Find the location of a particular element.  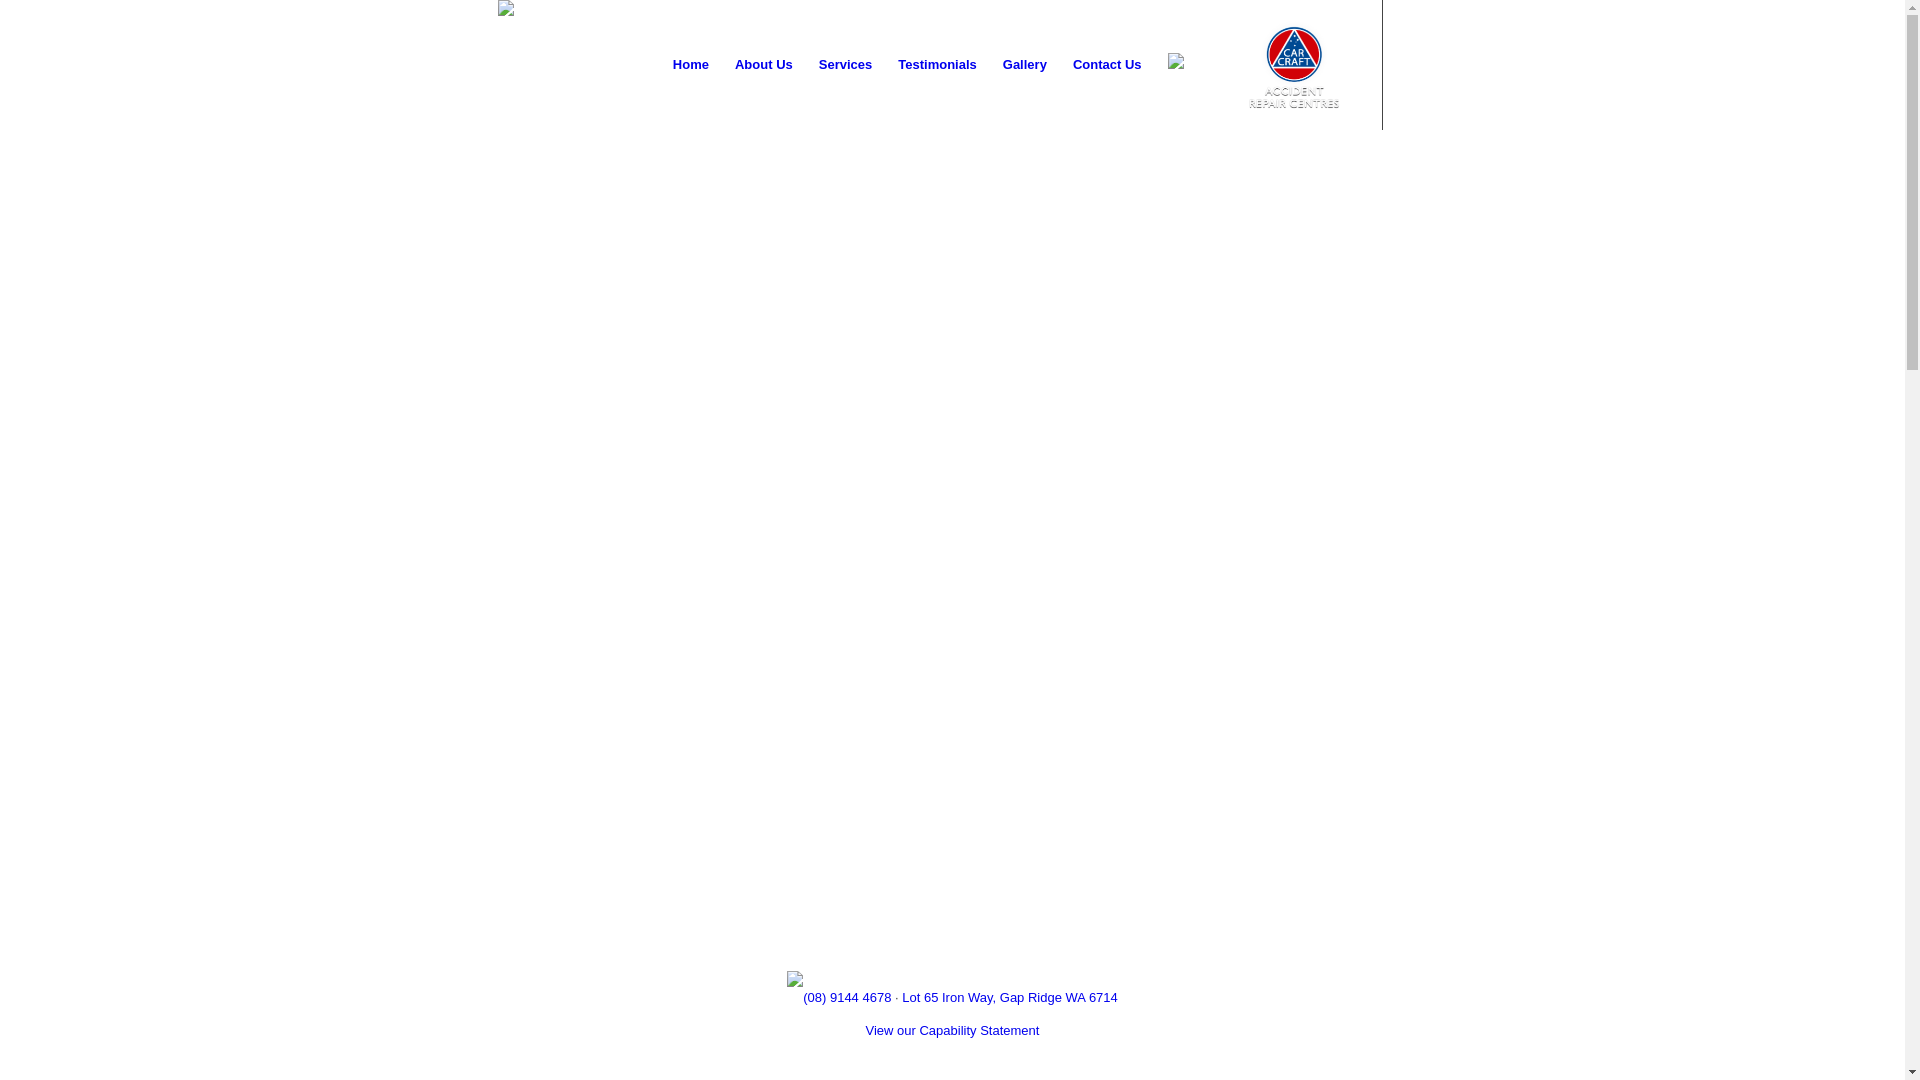

3 is located at coordinates (953, 905).